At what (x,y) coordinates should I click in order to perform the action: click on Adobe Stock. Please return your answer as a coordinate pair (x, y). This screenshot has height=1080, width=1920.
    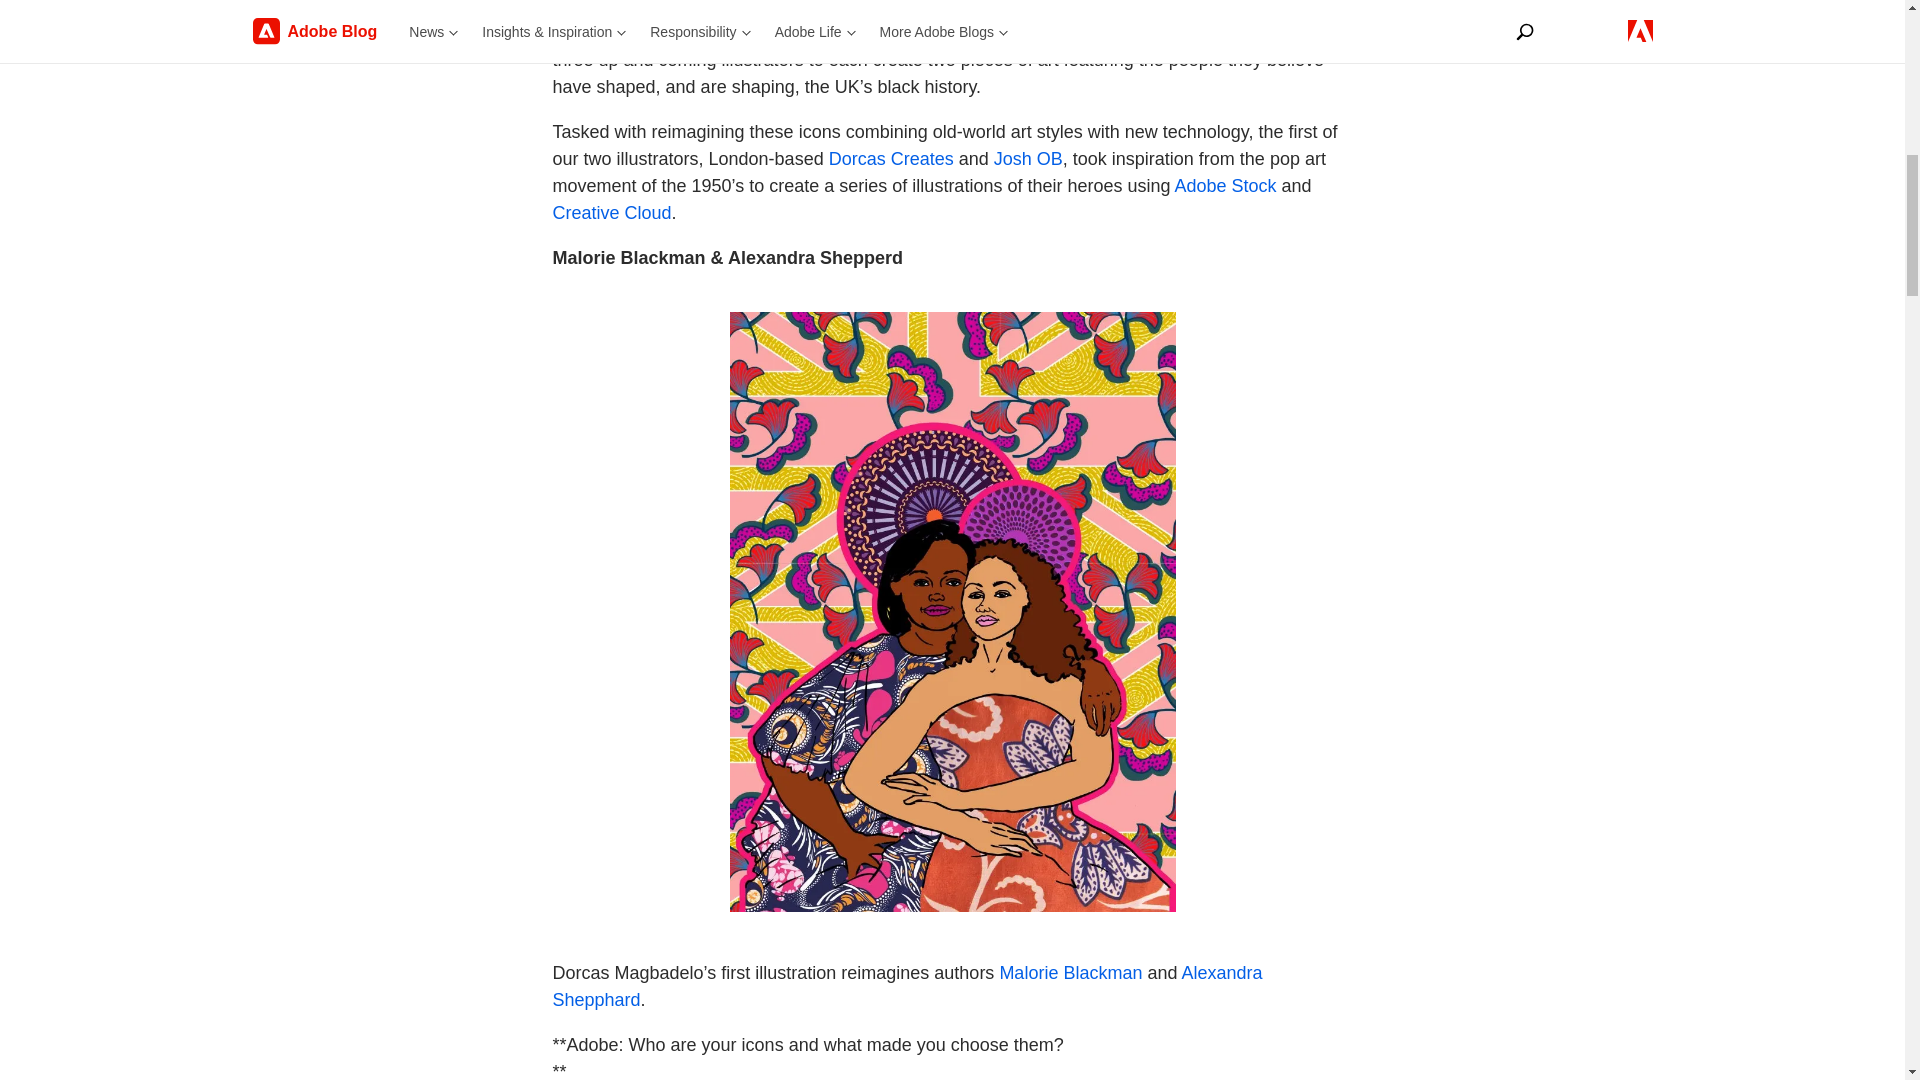
    Looking at the image, I should click on (1226, 186).